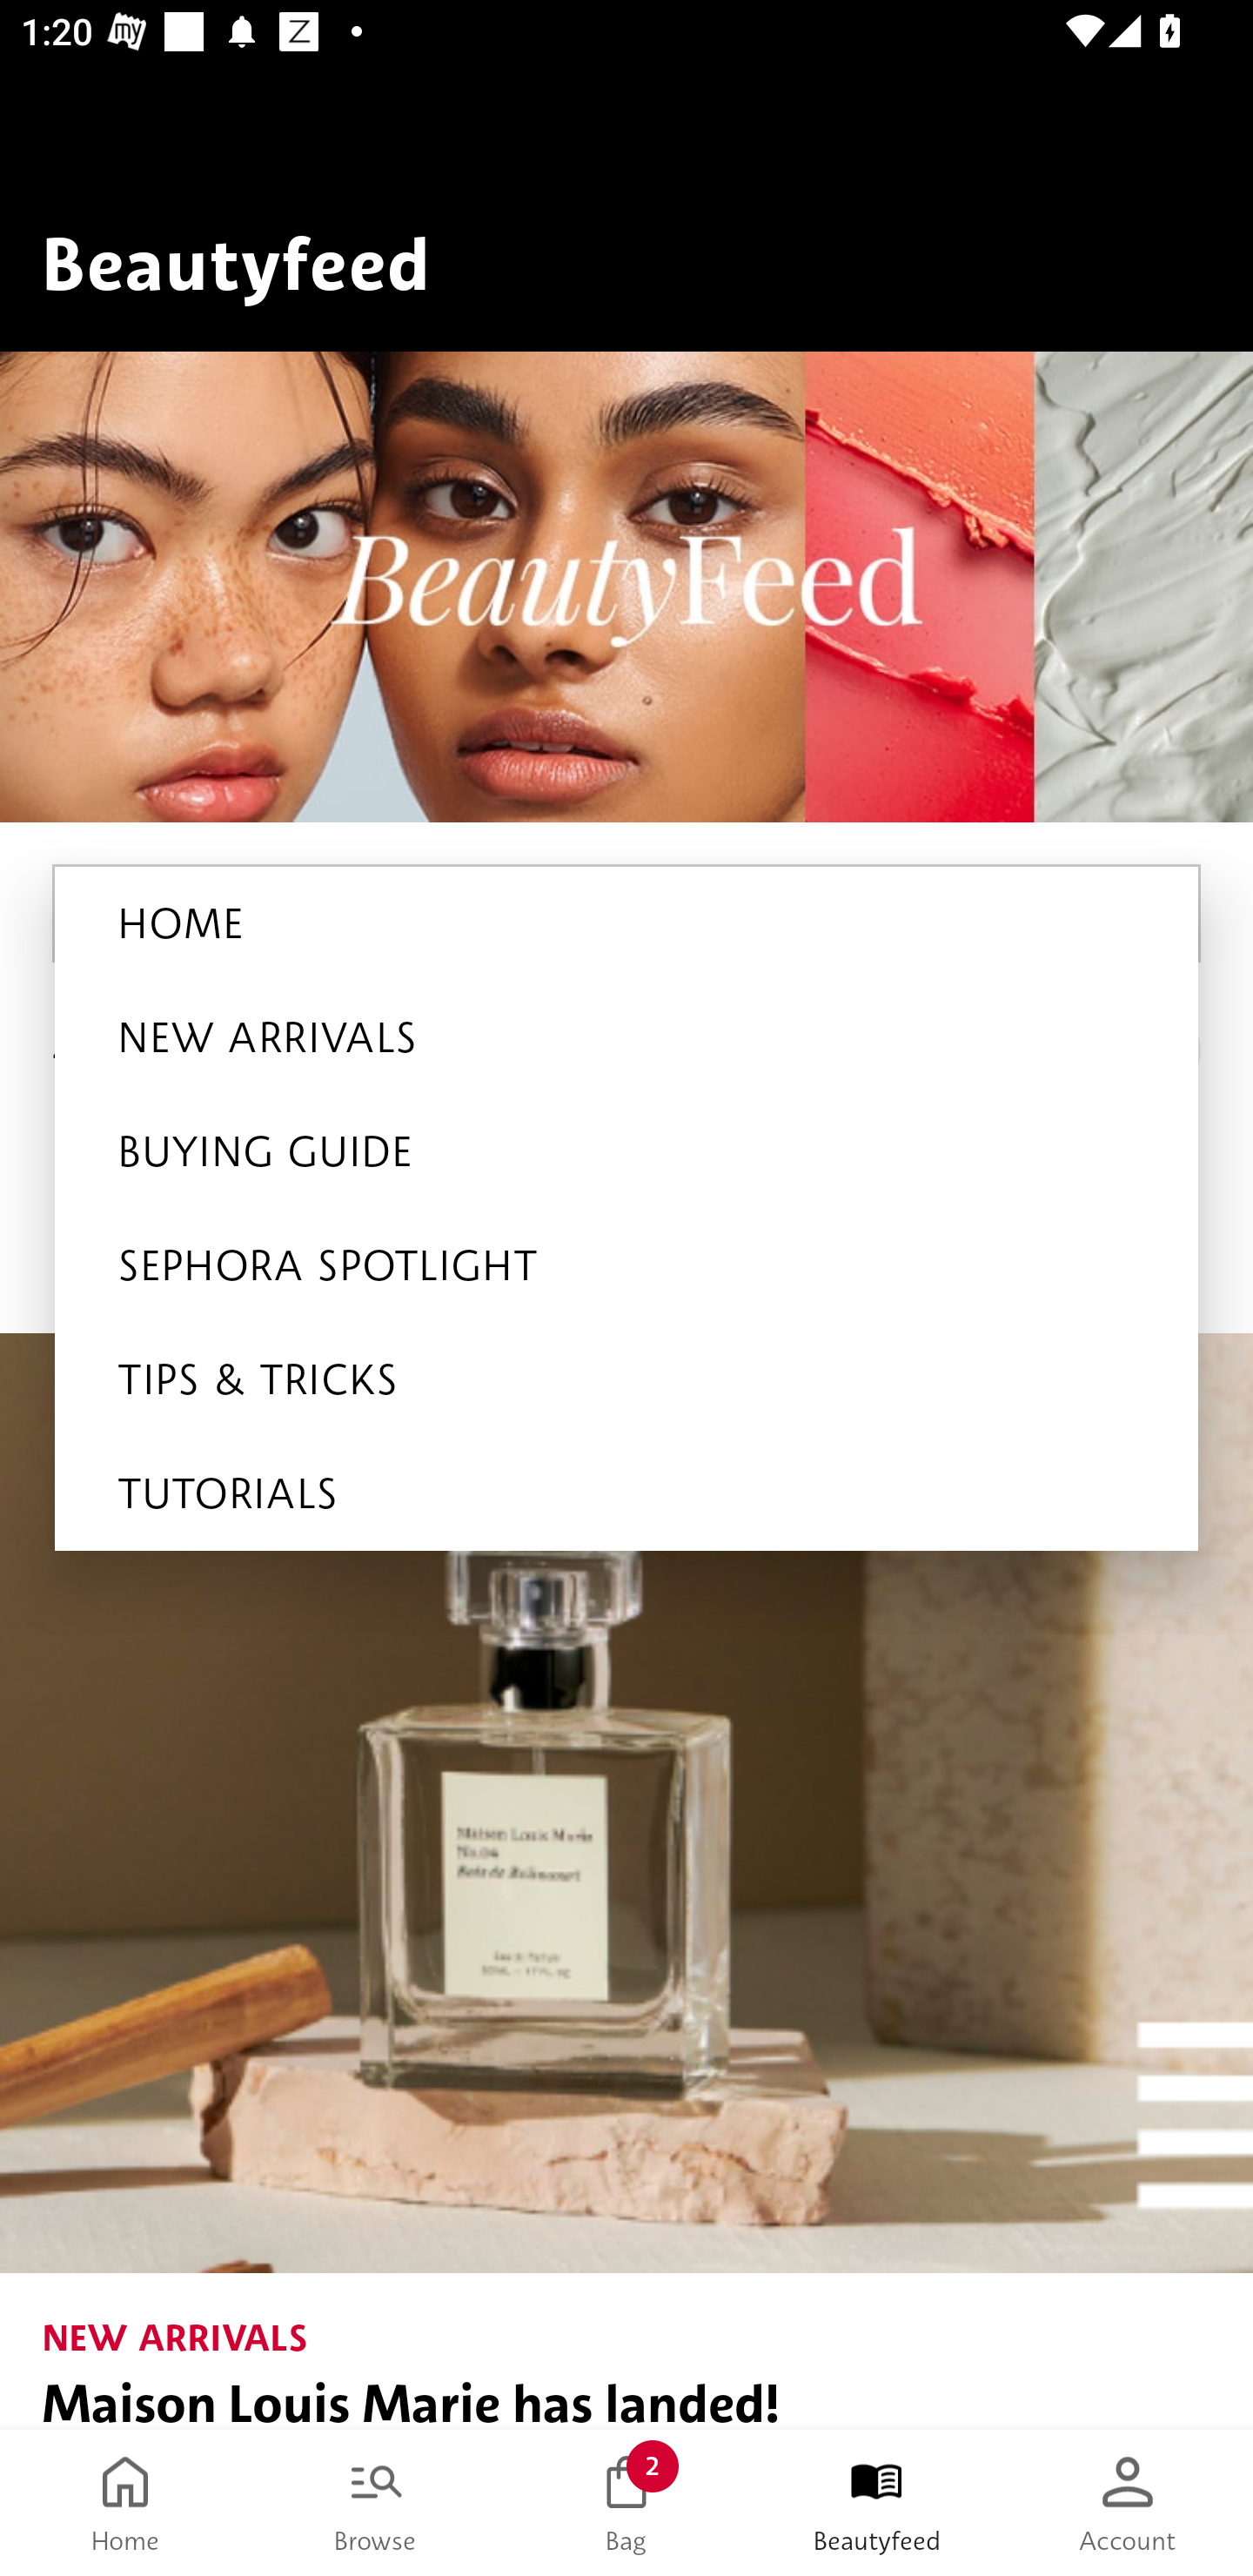  I want to click on TUTORIALS, so click(626, 1493).